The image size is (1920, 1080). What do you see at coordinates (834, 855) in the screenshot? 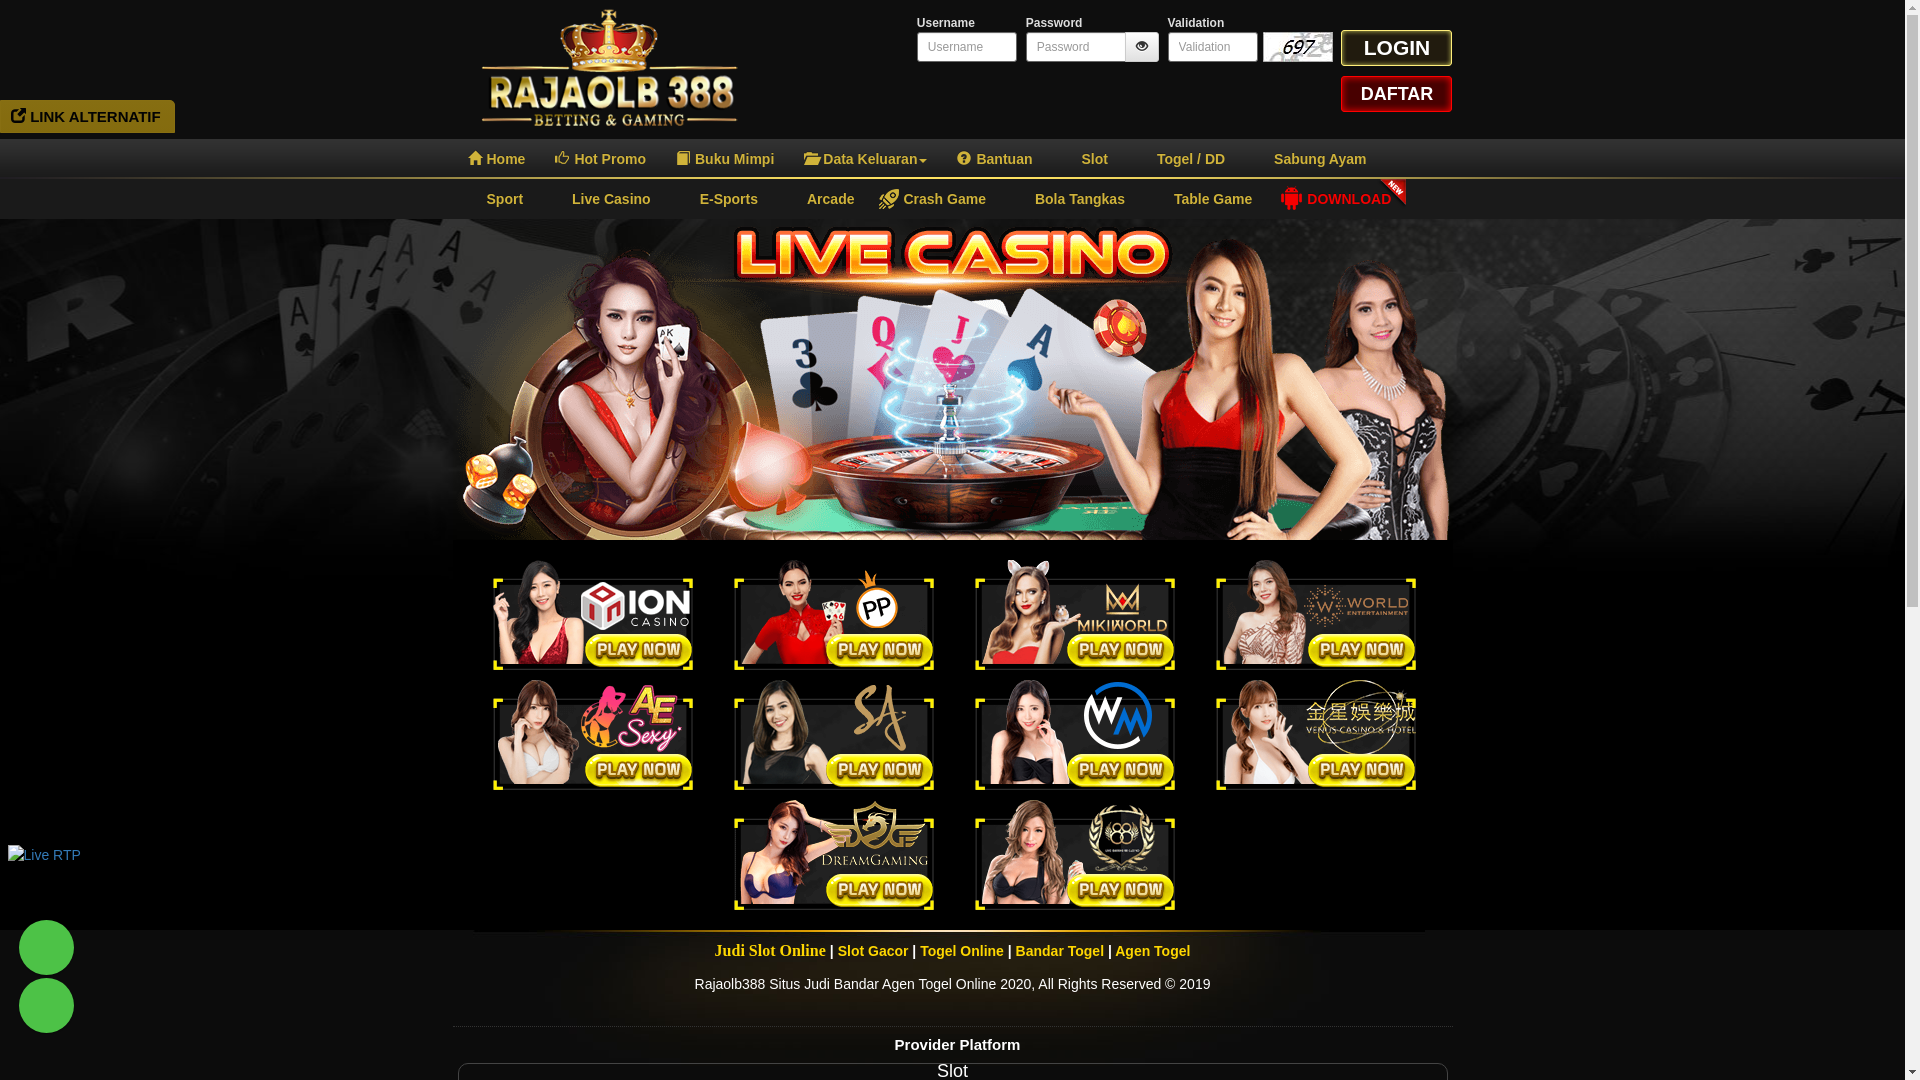
I see `DreamGaming` at bounding box center [834, 855].